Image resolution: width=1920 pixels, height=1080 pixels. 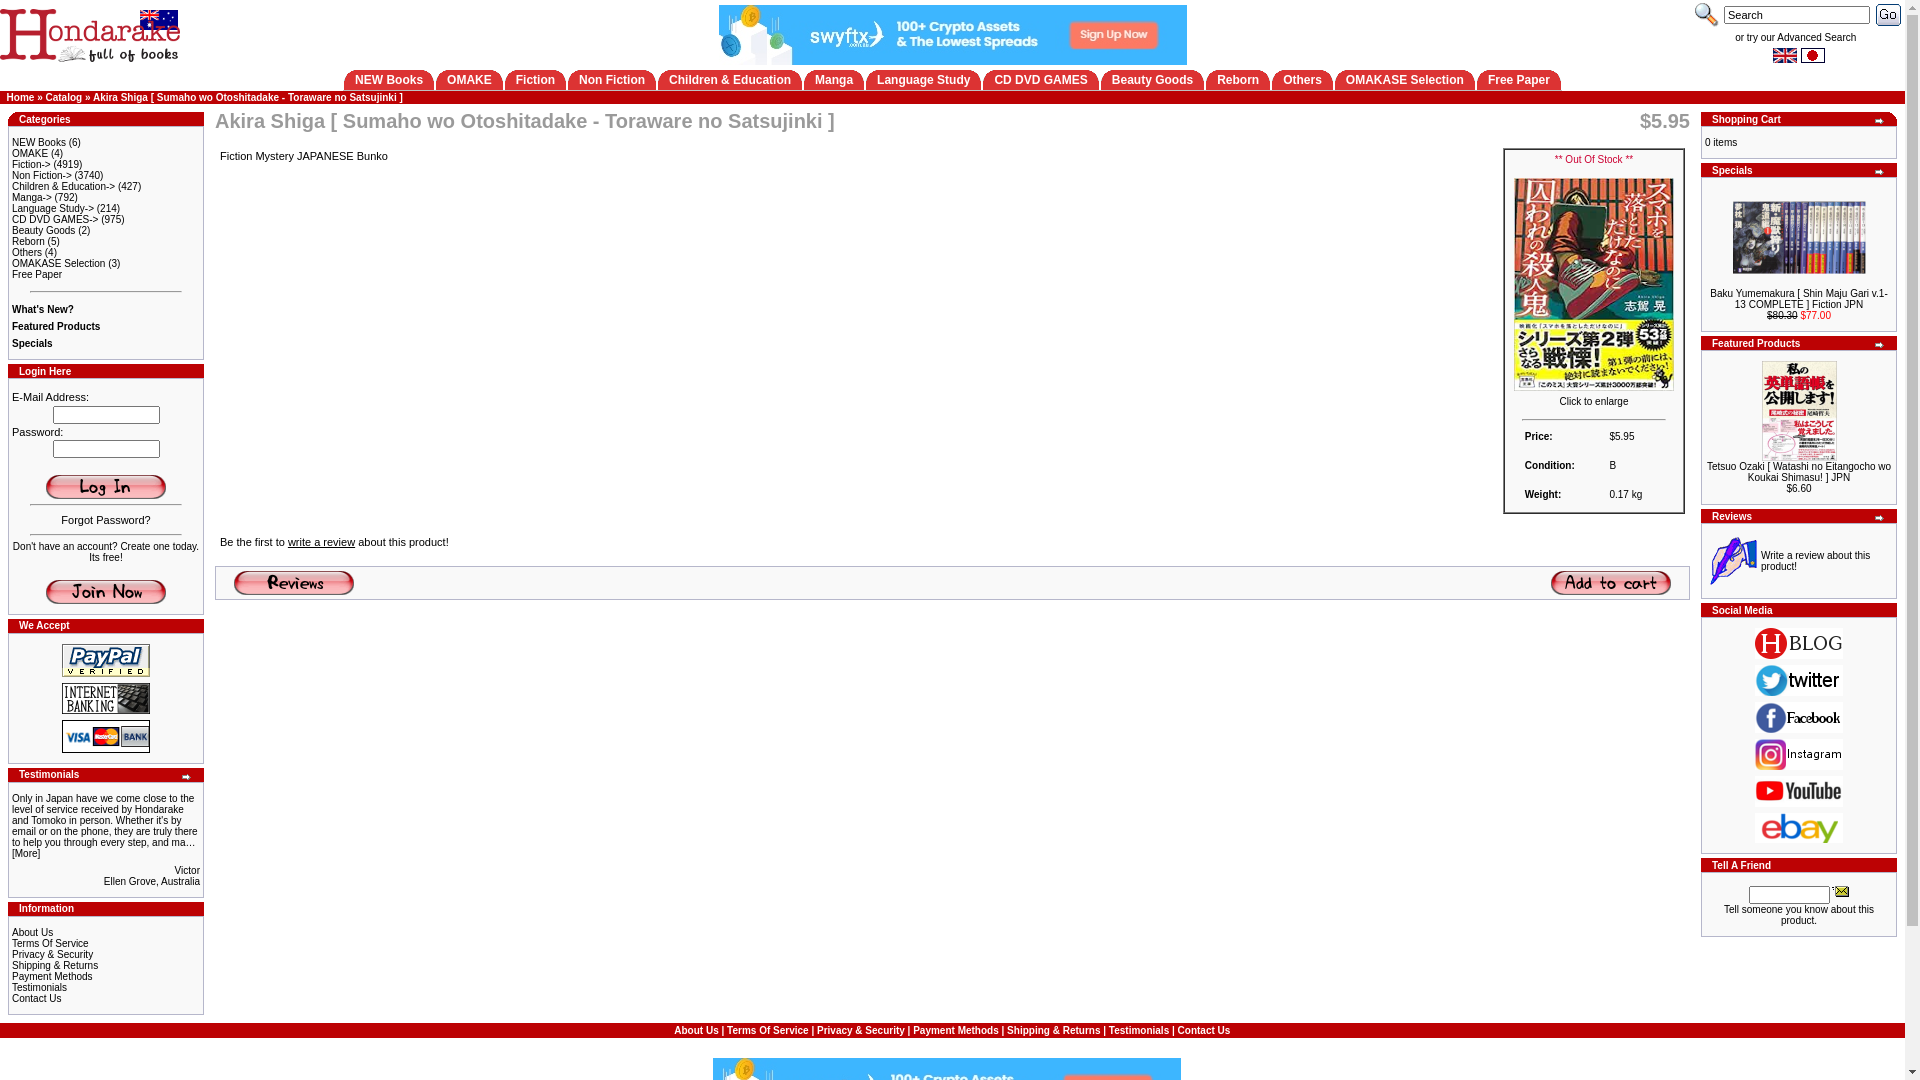 I want to click on  more , so click(x=1880, y=121).